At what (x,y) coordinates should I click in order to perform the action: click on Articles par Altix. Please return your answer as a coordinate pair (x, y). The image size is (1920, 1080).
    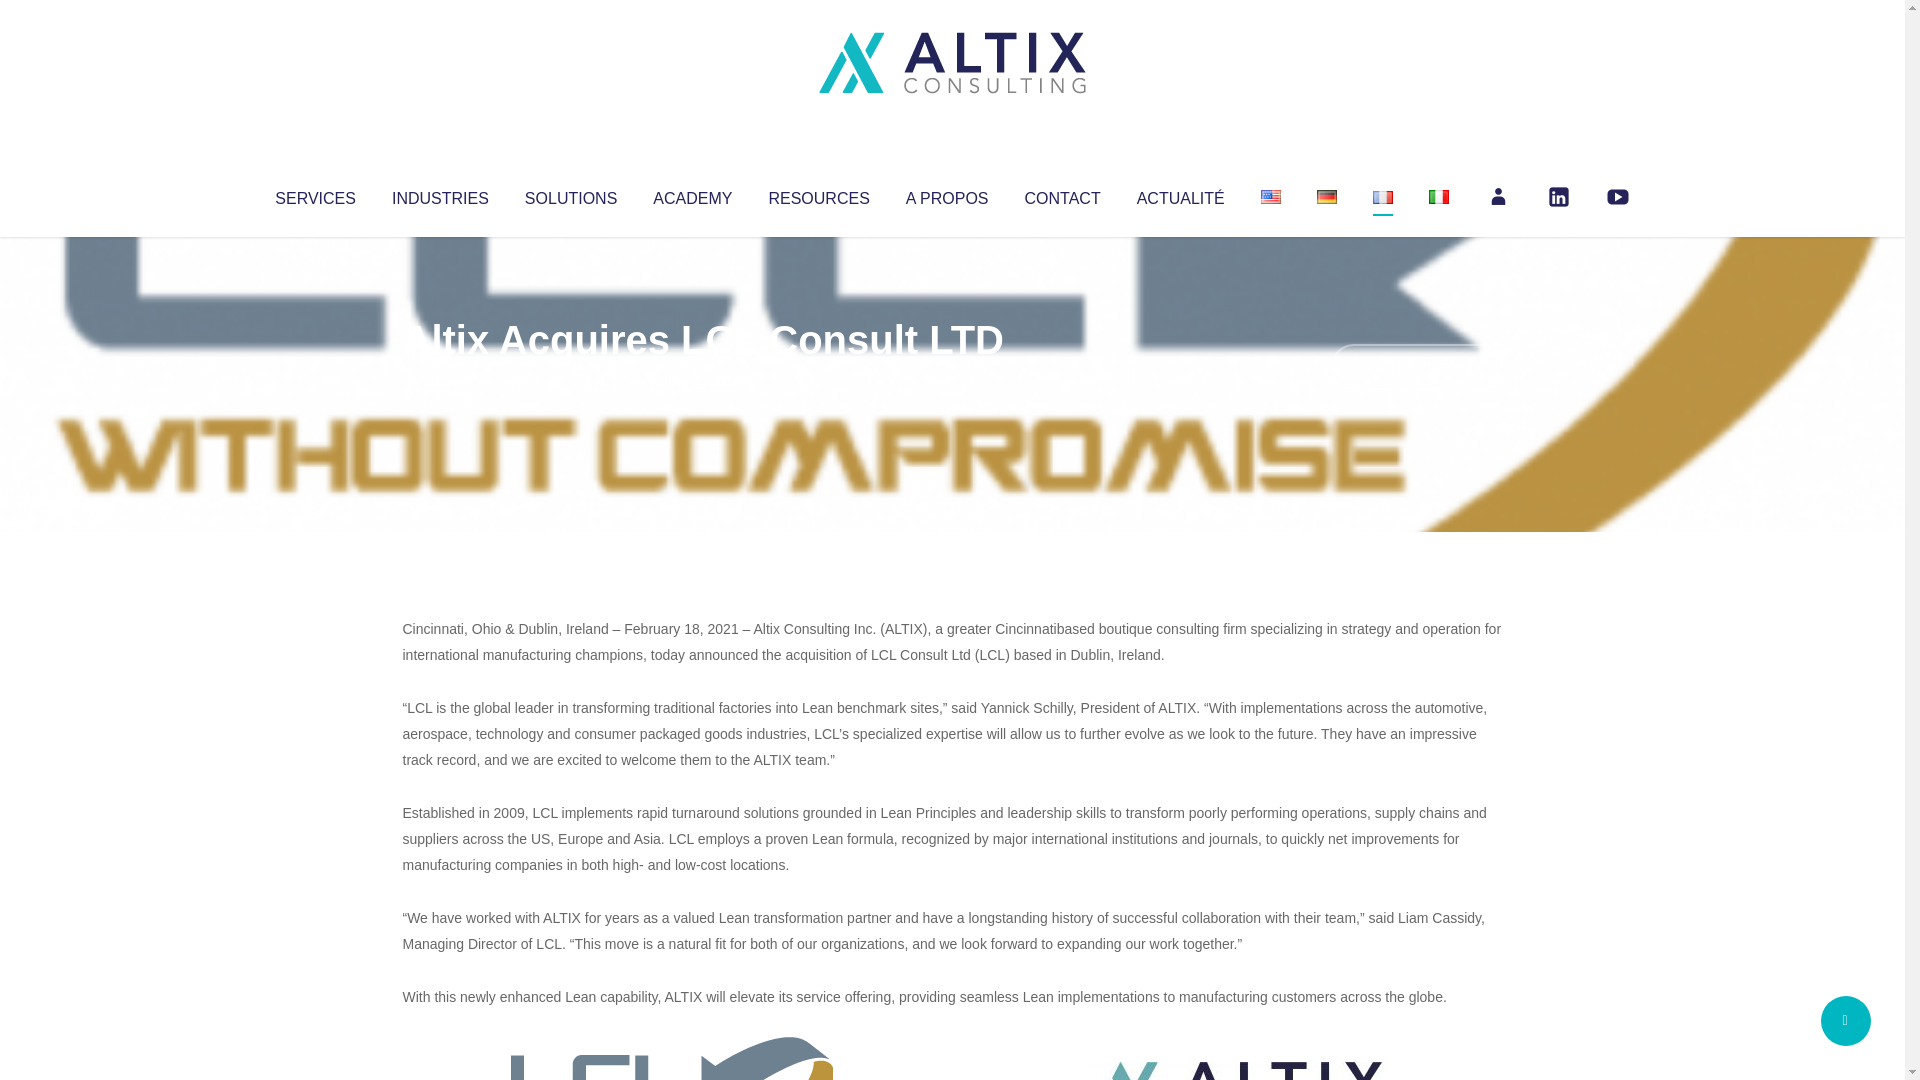
    Looking at the image, I should click on (440, 380).